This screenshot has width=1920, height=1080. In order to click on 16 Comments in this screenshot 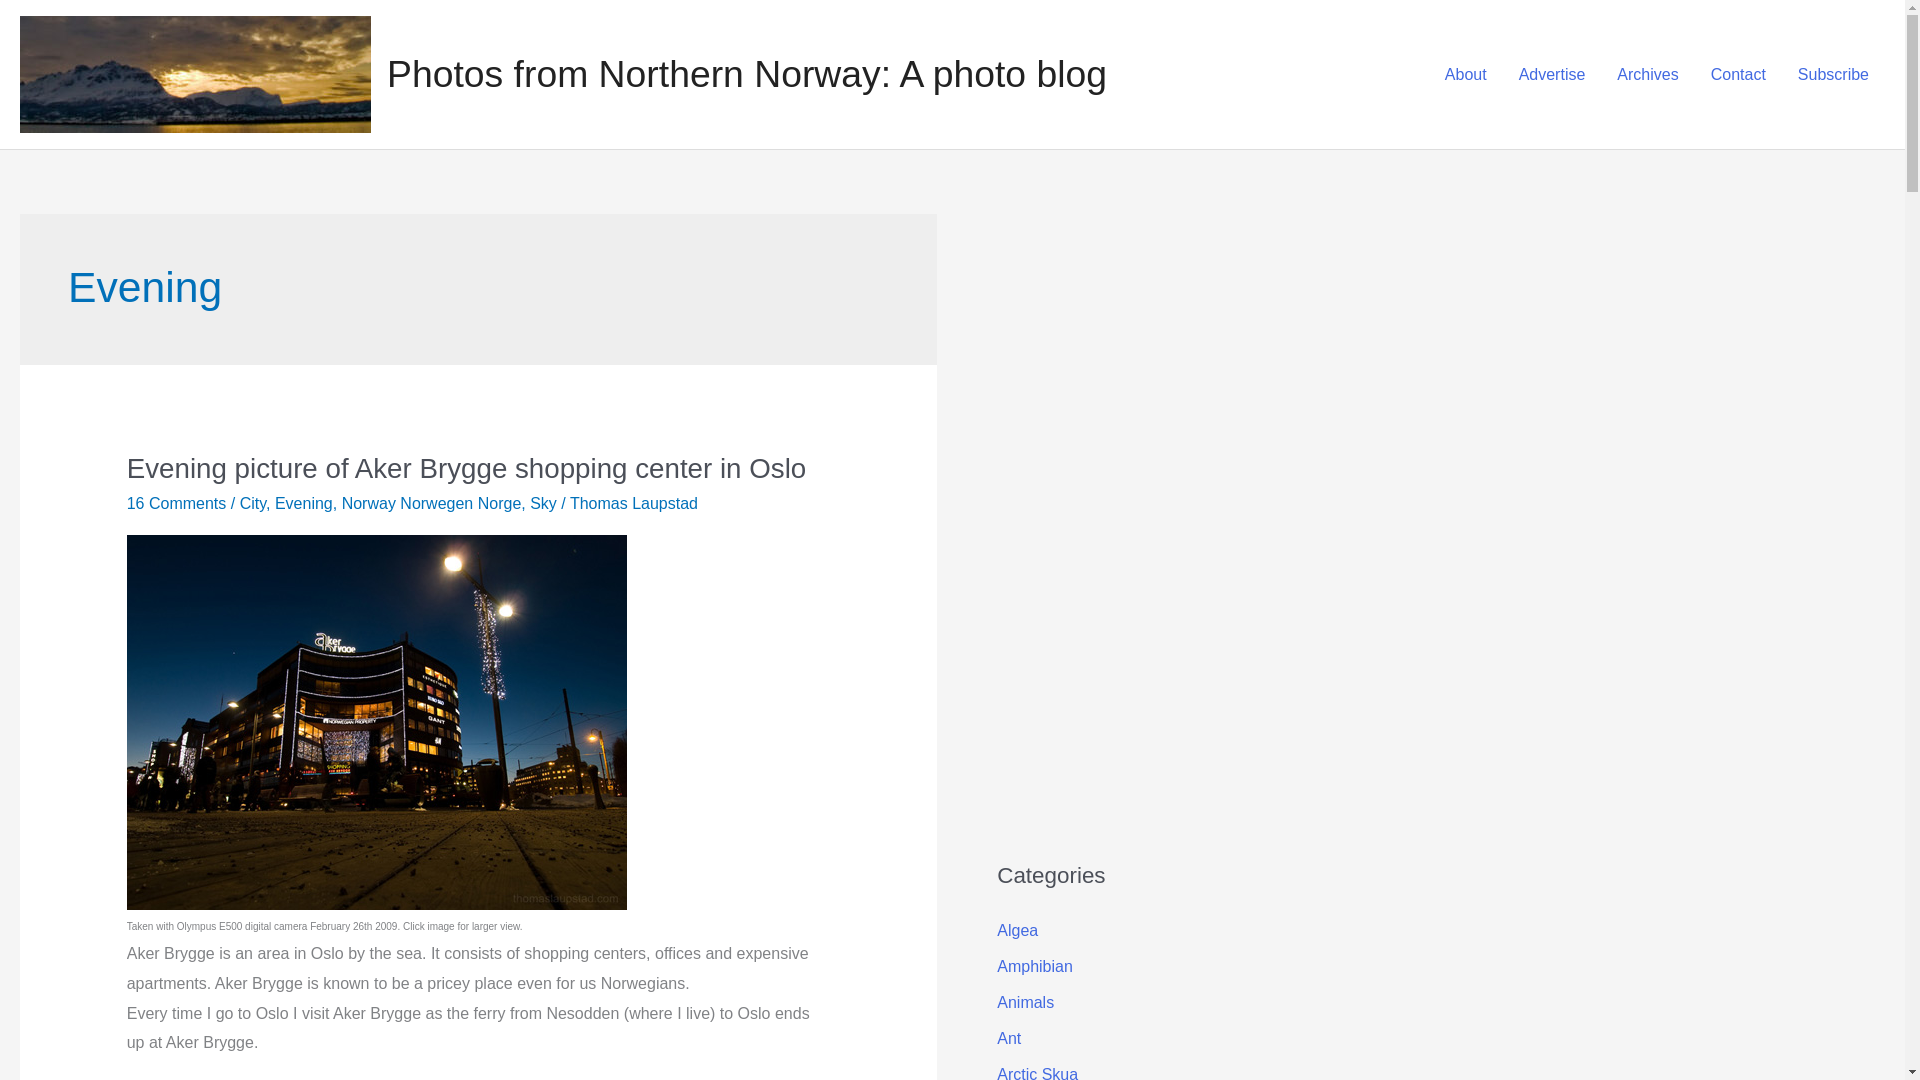, I will do `click(176, 502)`.